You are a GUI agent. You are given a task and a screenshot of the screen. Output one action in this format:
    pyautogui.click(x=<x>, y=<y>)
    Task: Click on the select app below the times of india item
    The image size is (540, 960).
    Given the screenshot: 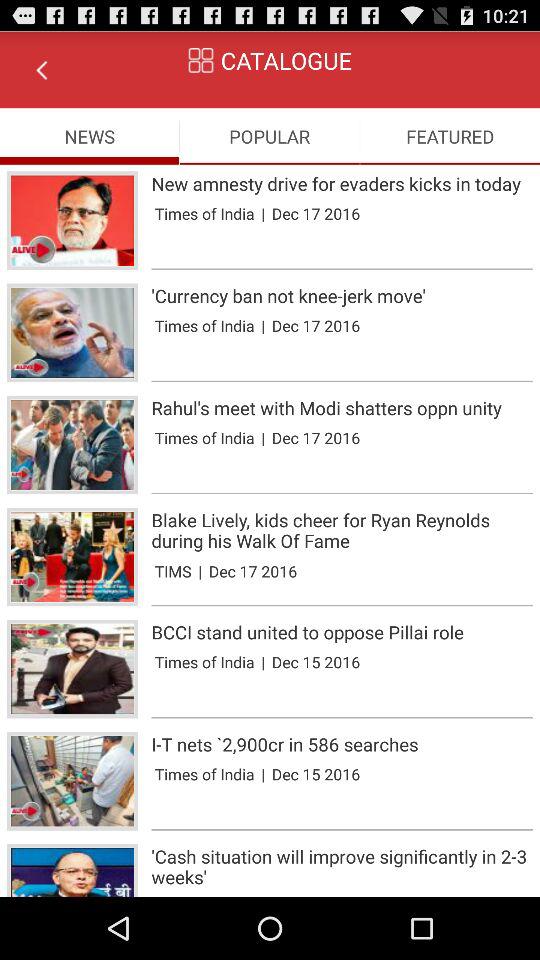 What is the action you would take?
    pyautogui.click(x=342, y=269)
    